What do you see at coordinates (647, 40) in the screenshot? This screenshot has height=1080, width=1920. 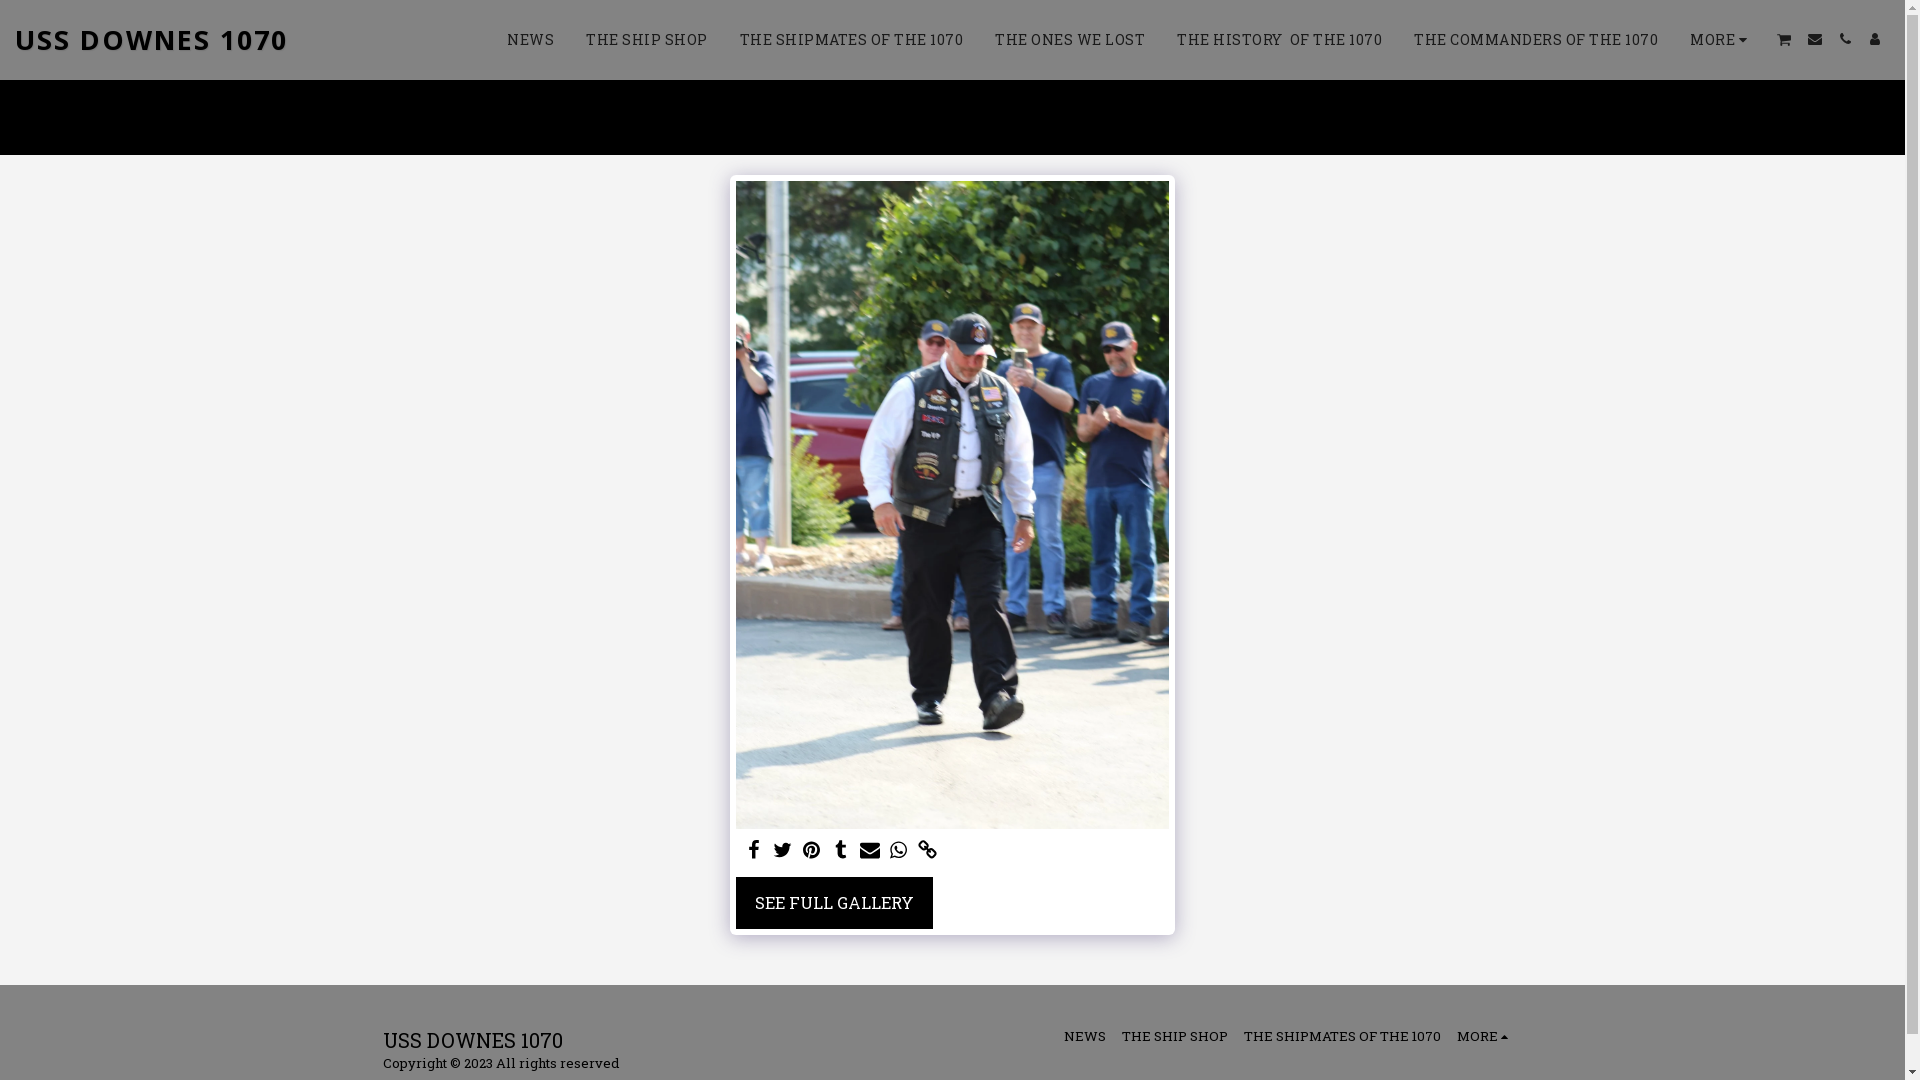 I see `THE SHIP SHOP` at bounding box center [647, 40].